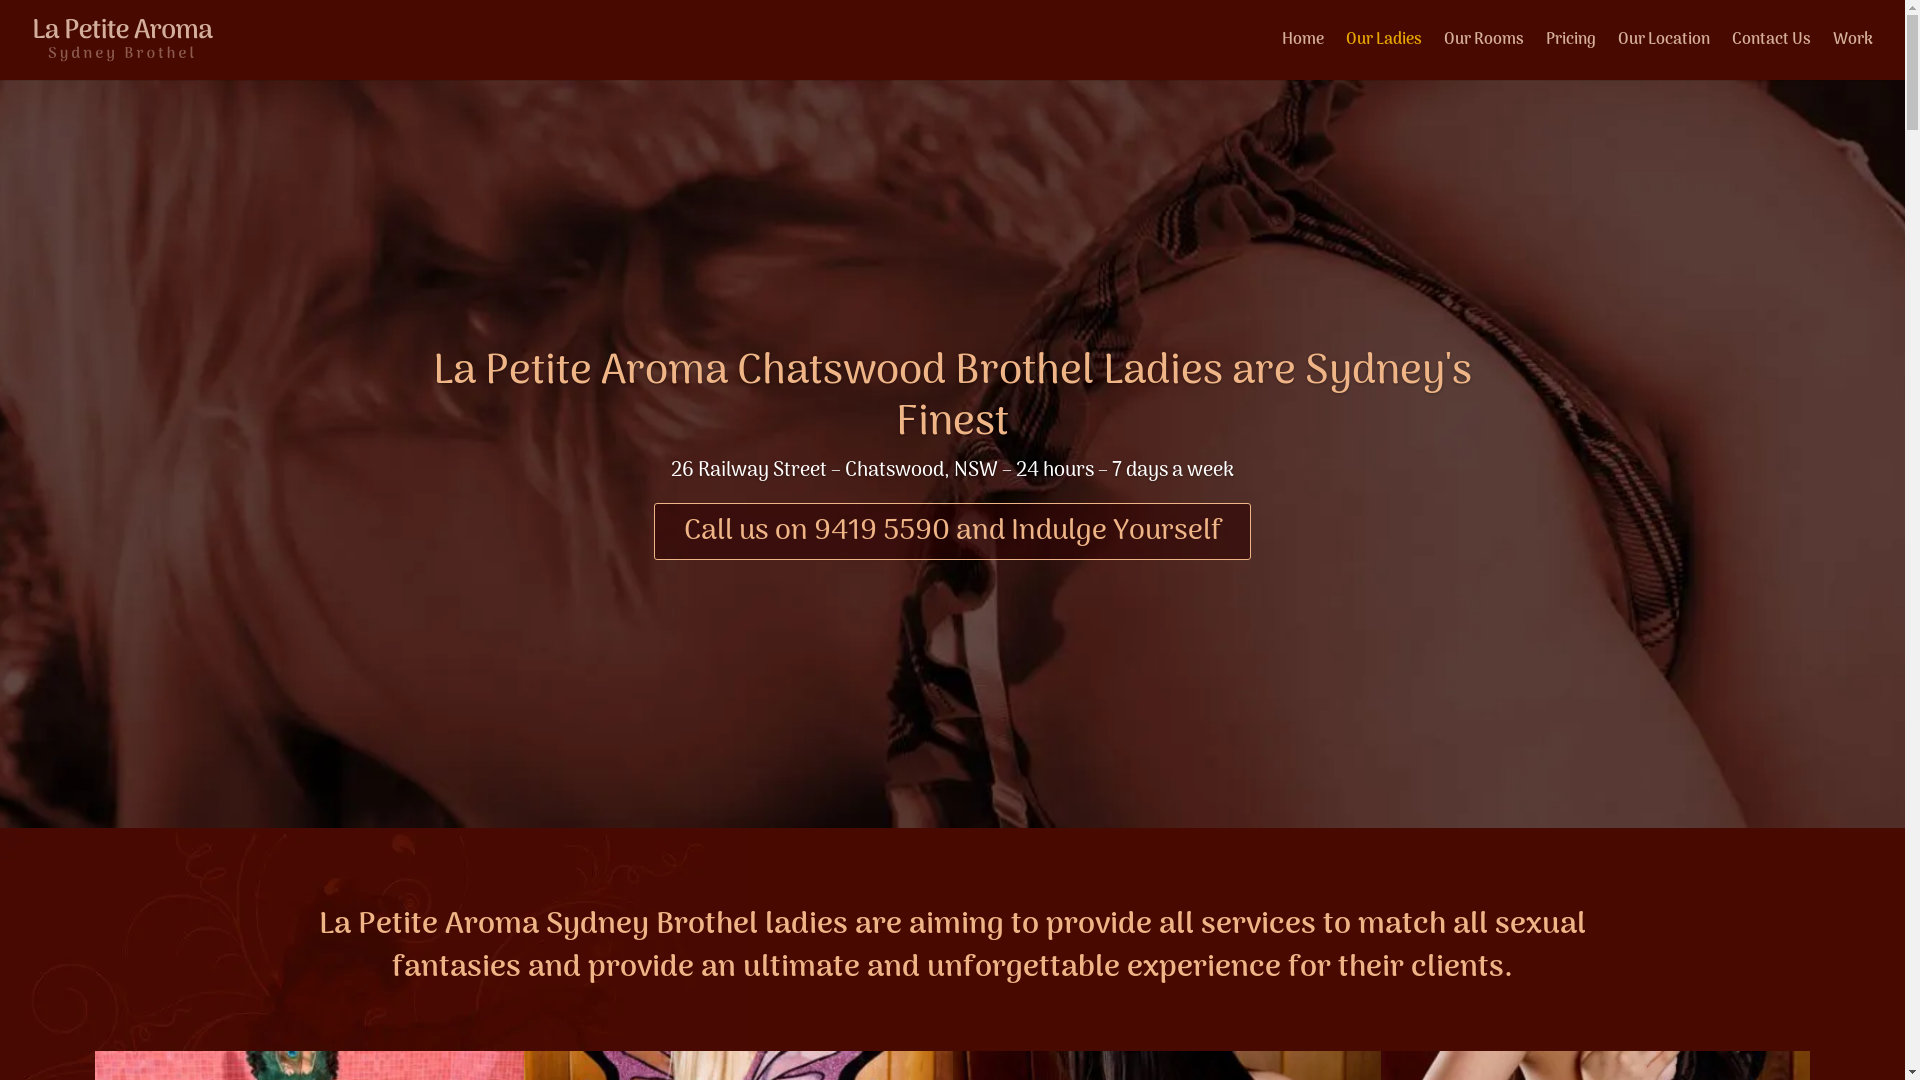 This screenshot has height=1080, width=1920. I want to click on Home, so click(1303, 56).